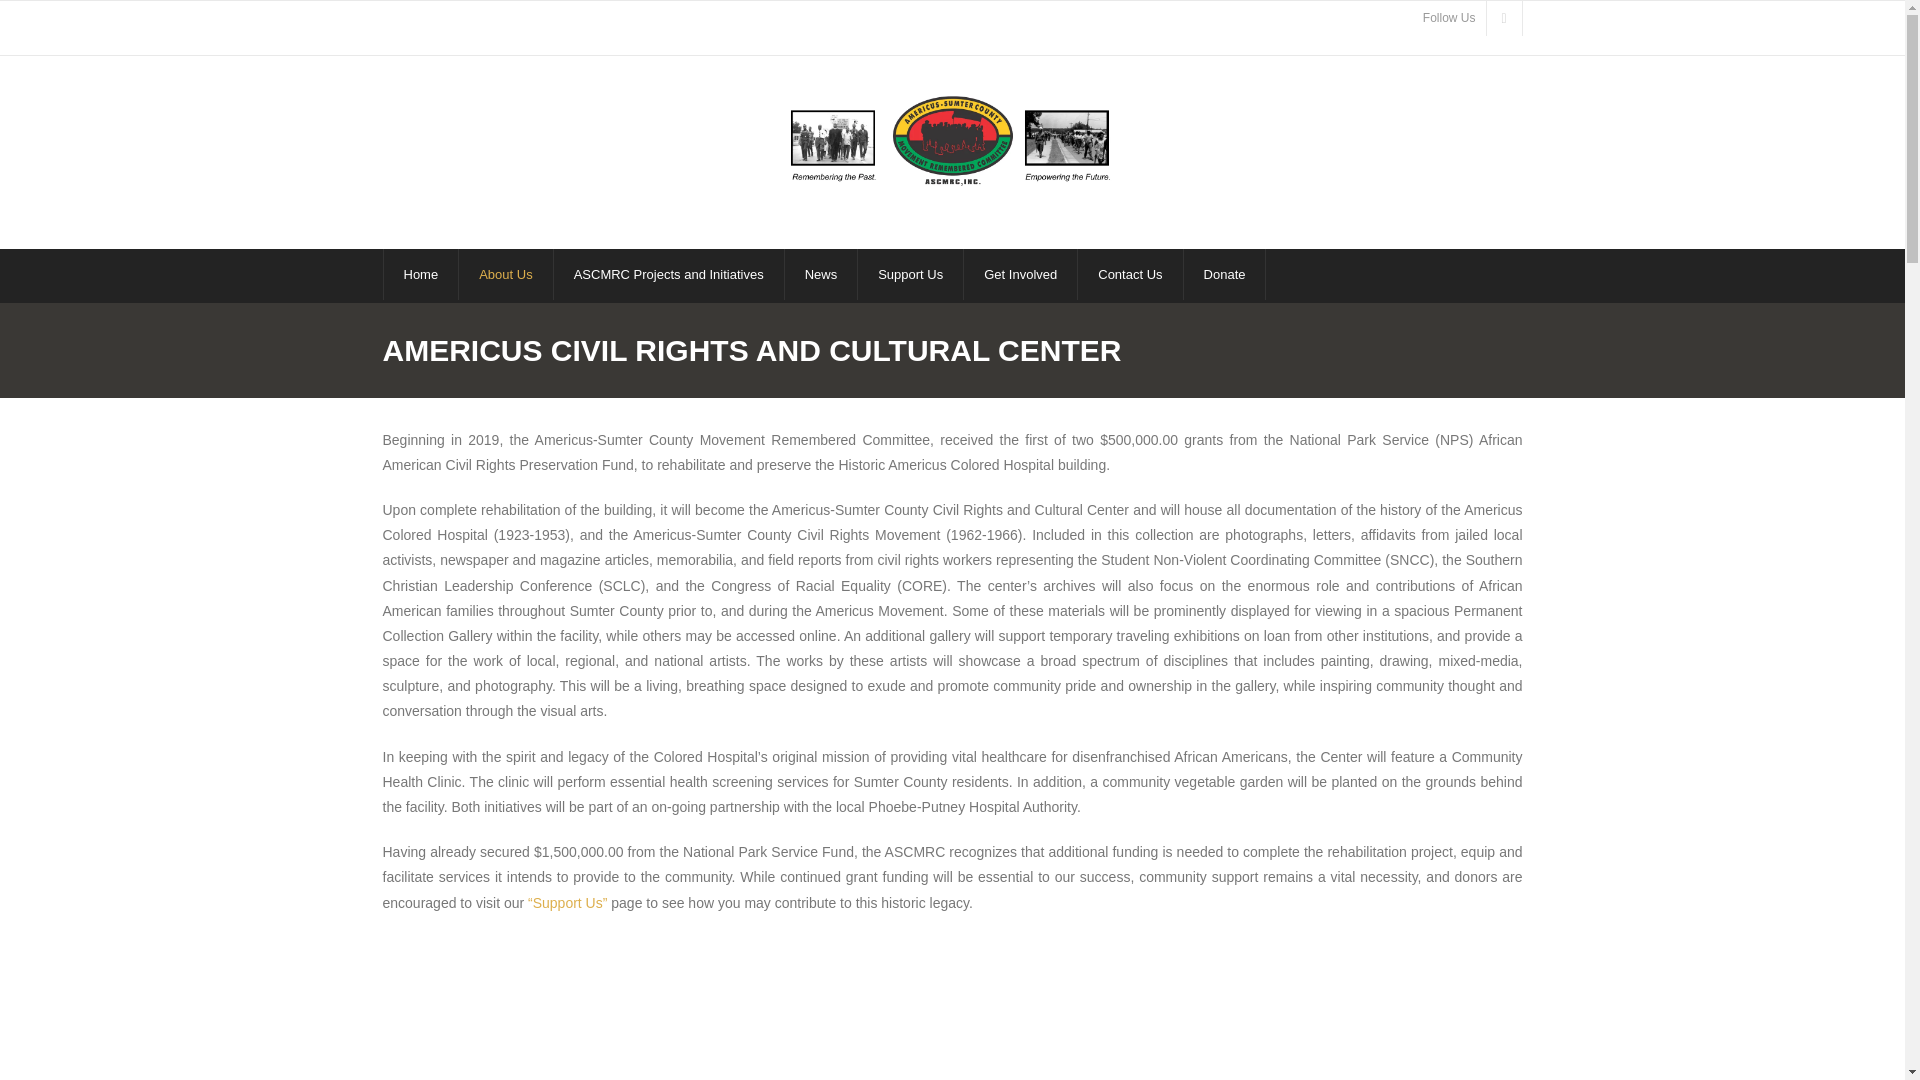  I want to click on Home, so click(420, 274).